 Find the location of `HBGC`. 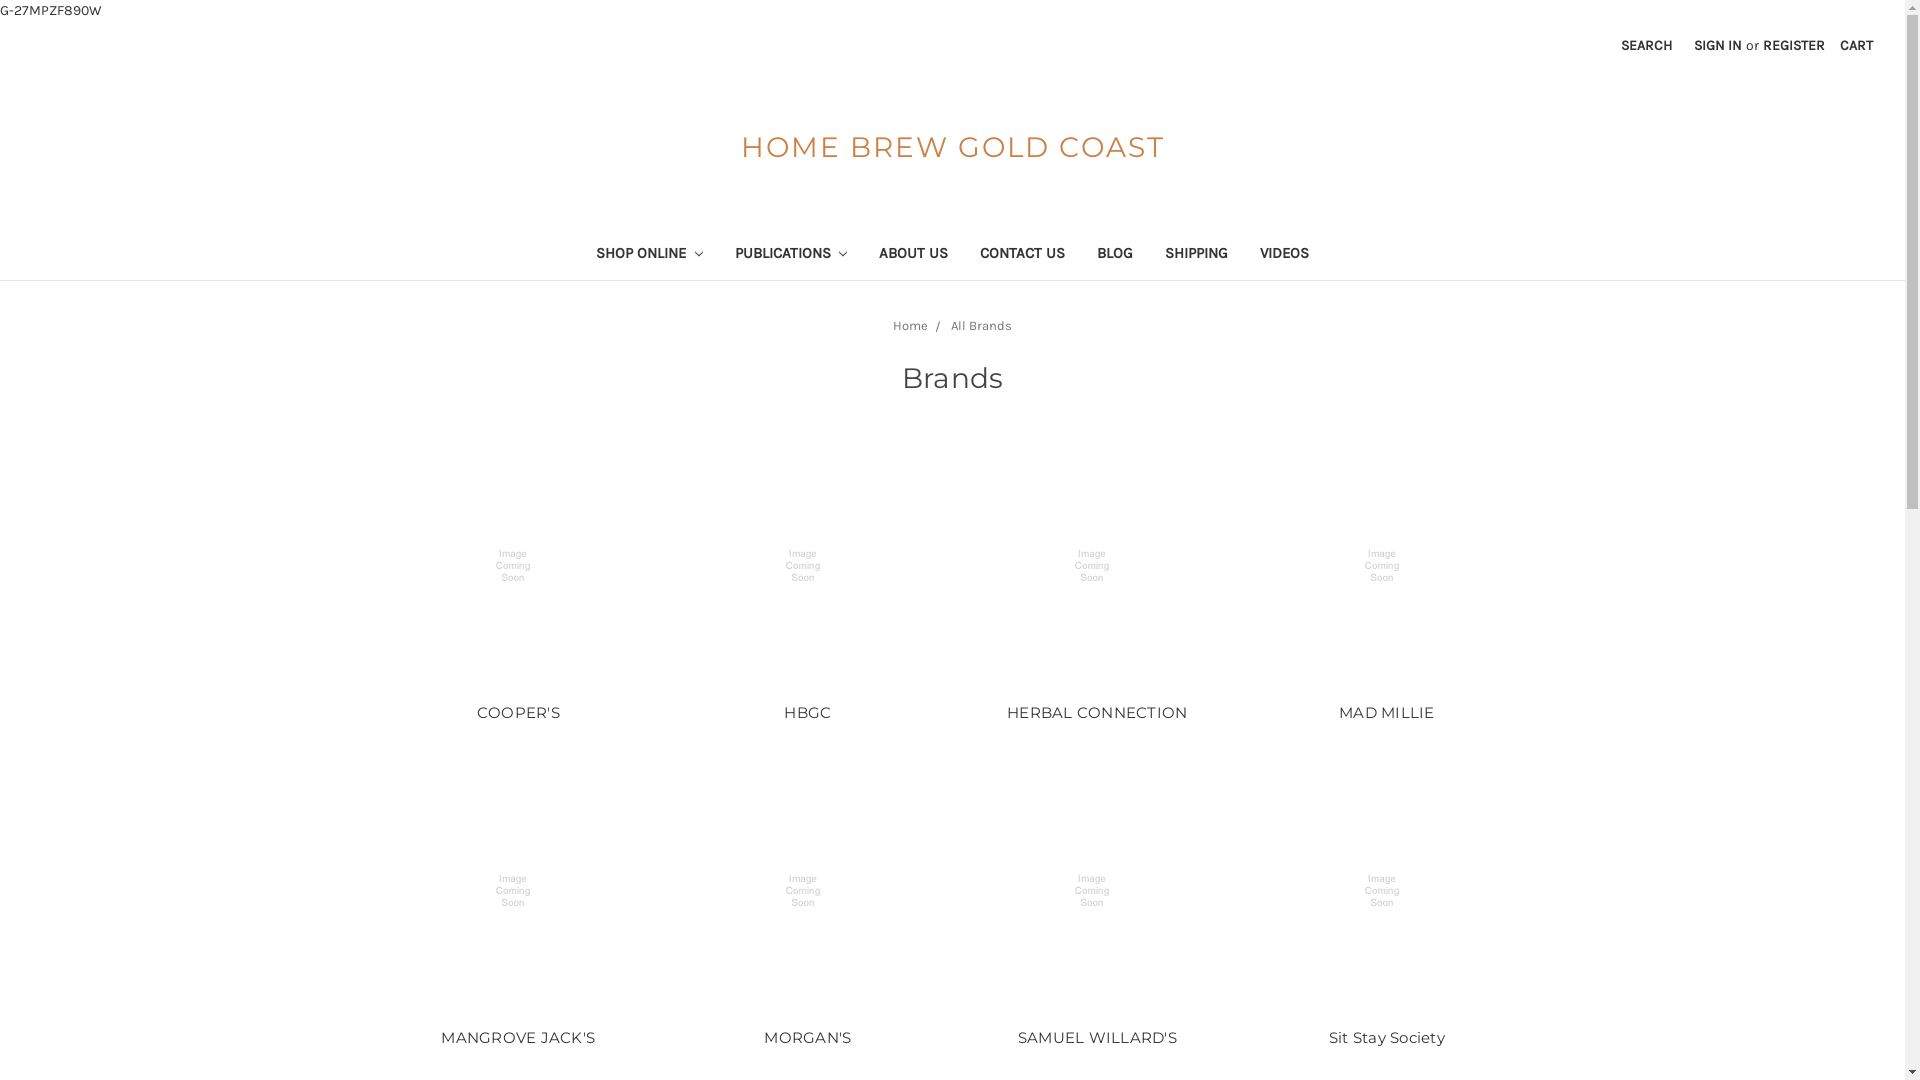

HBGC is located at coordinates (808, 712).